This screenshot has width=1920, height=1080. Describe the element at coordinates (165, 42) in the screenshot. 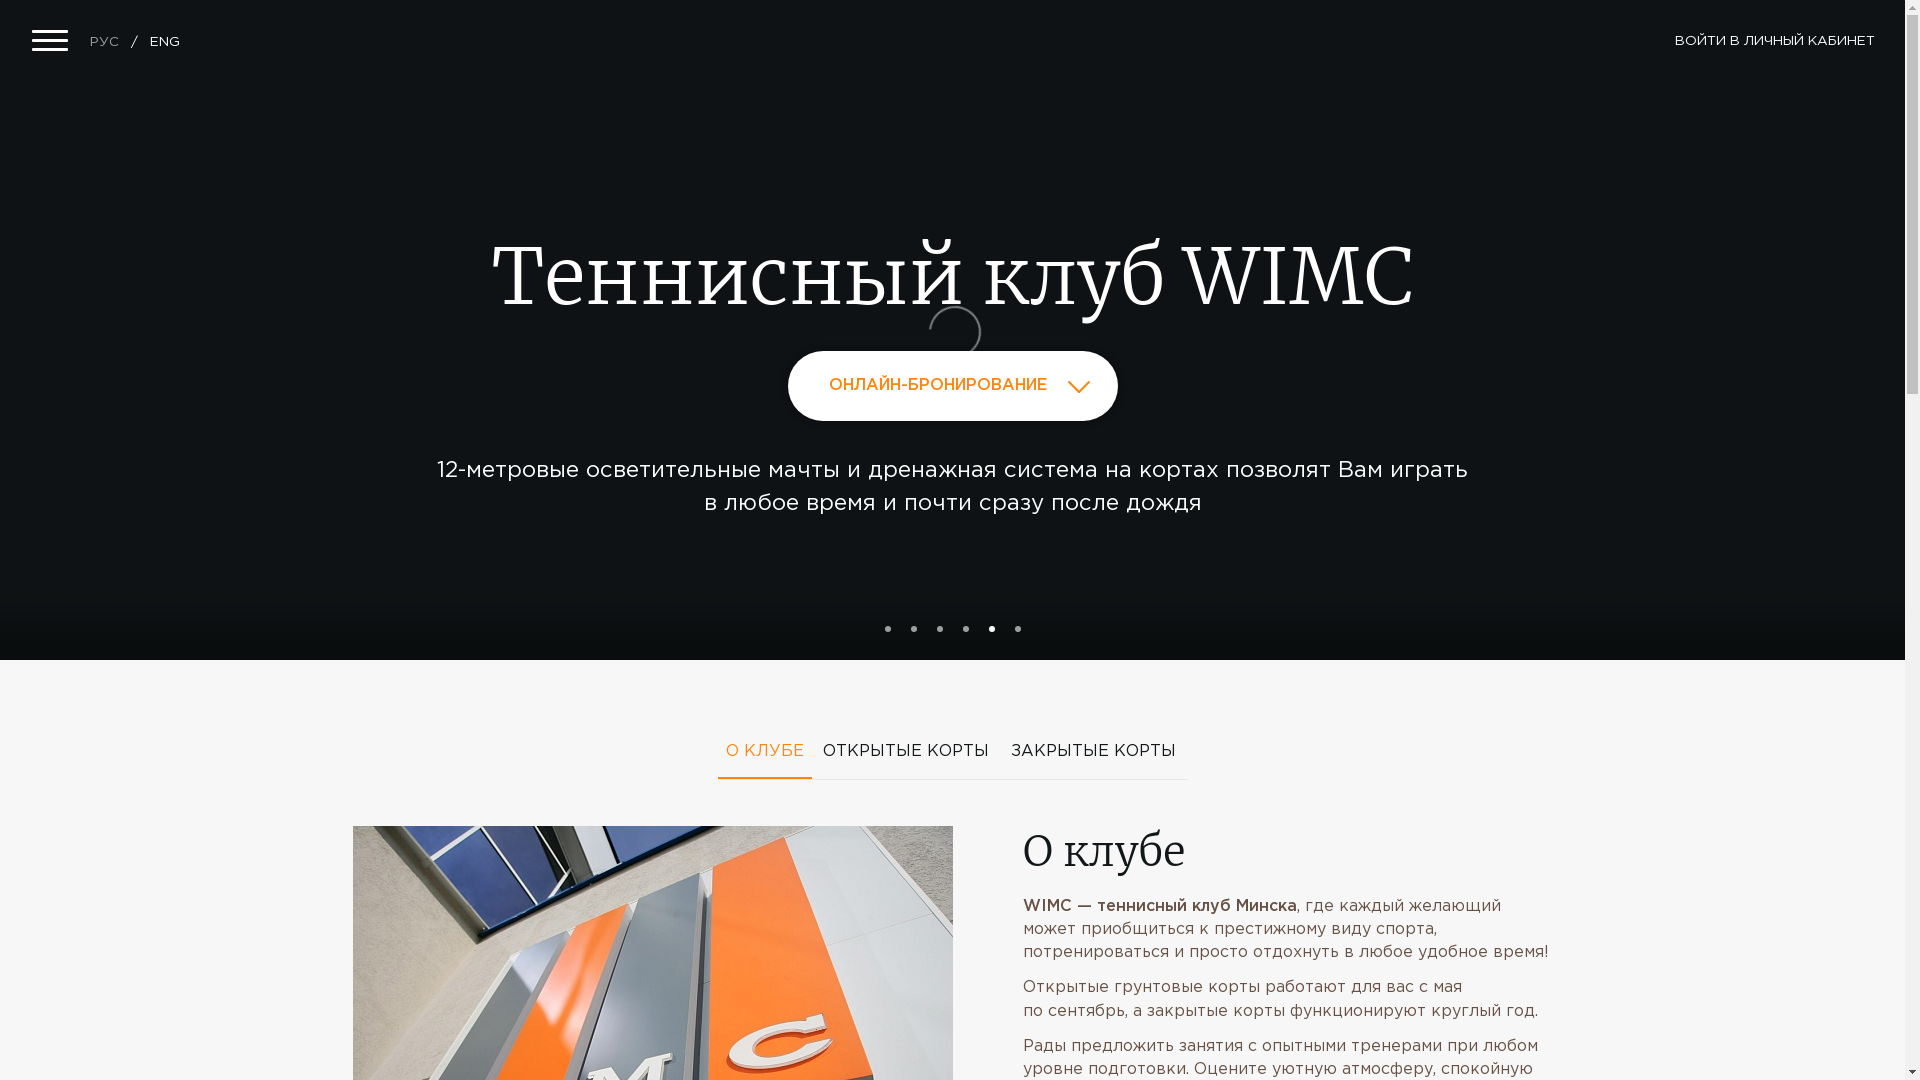

I see `ENG` at that location.